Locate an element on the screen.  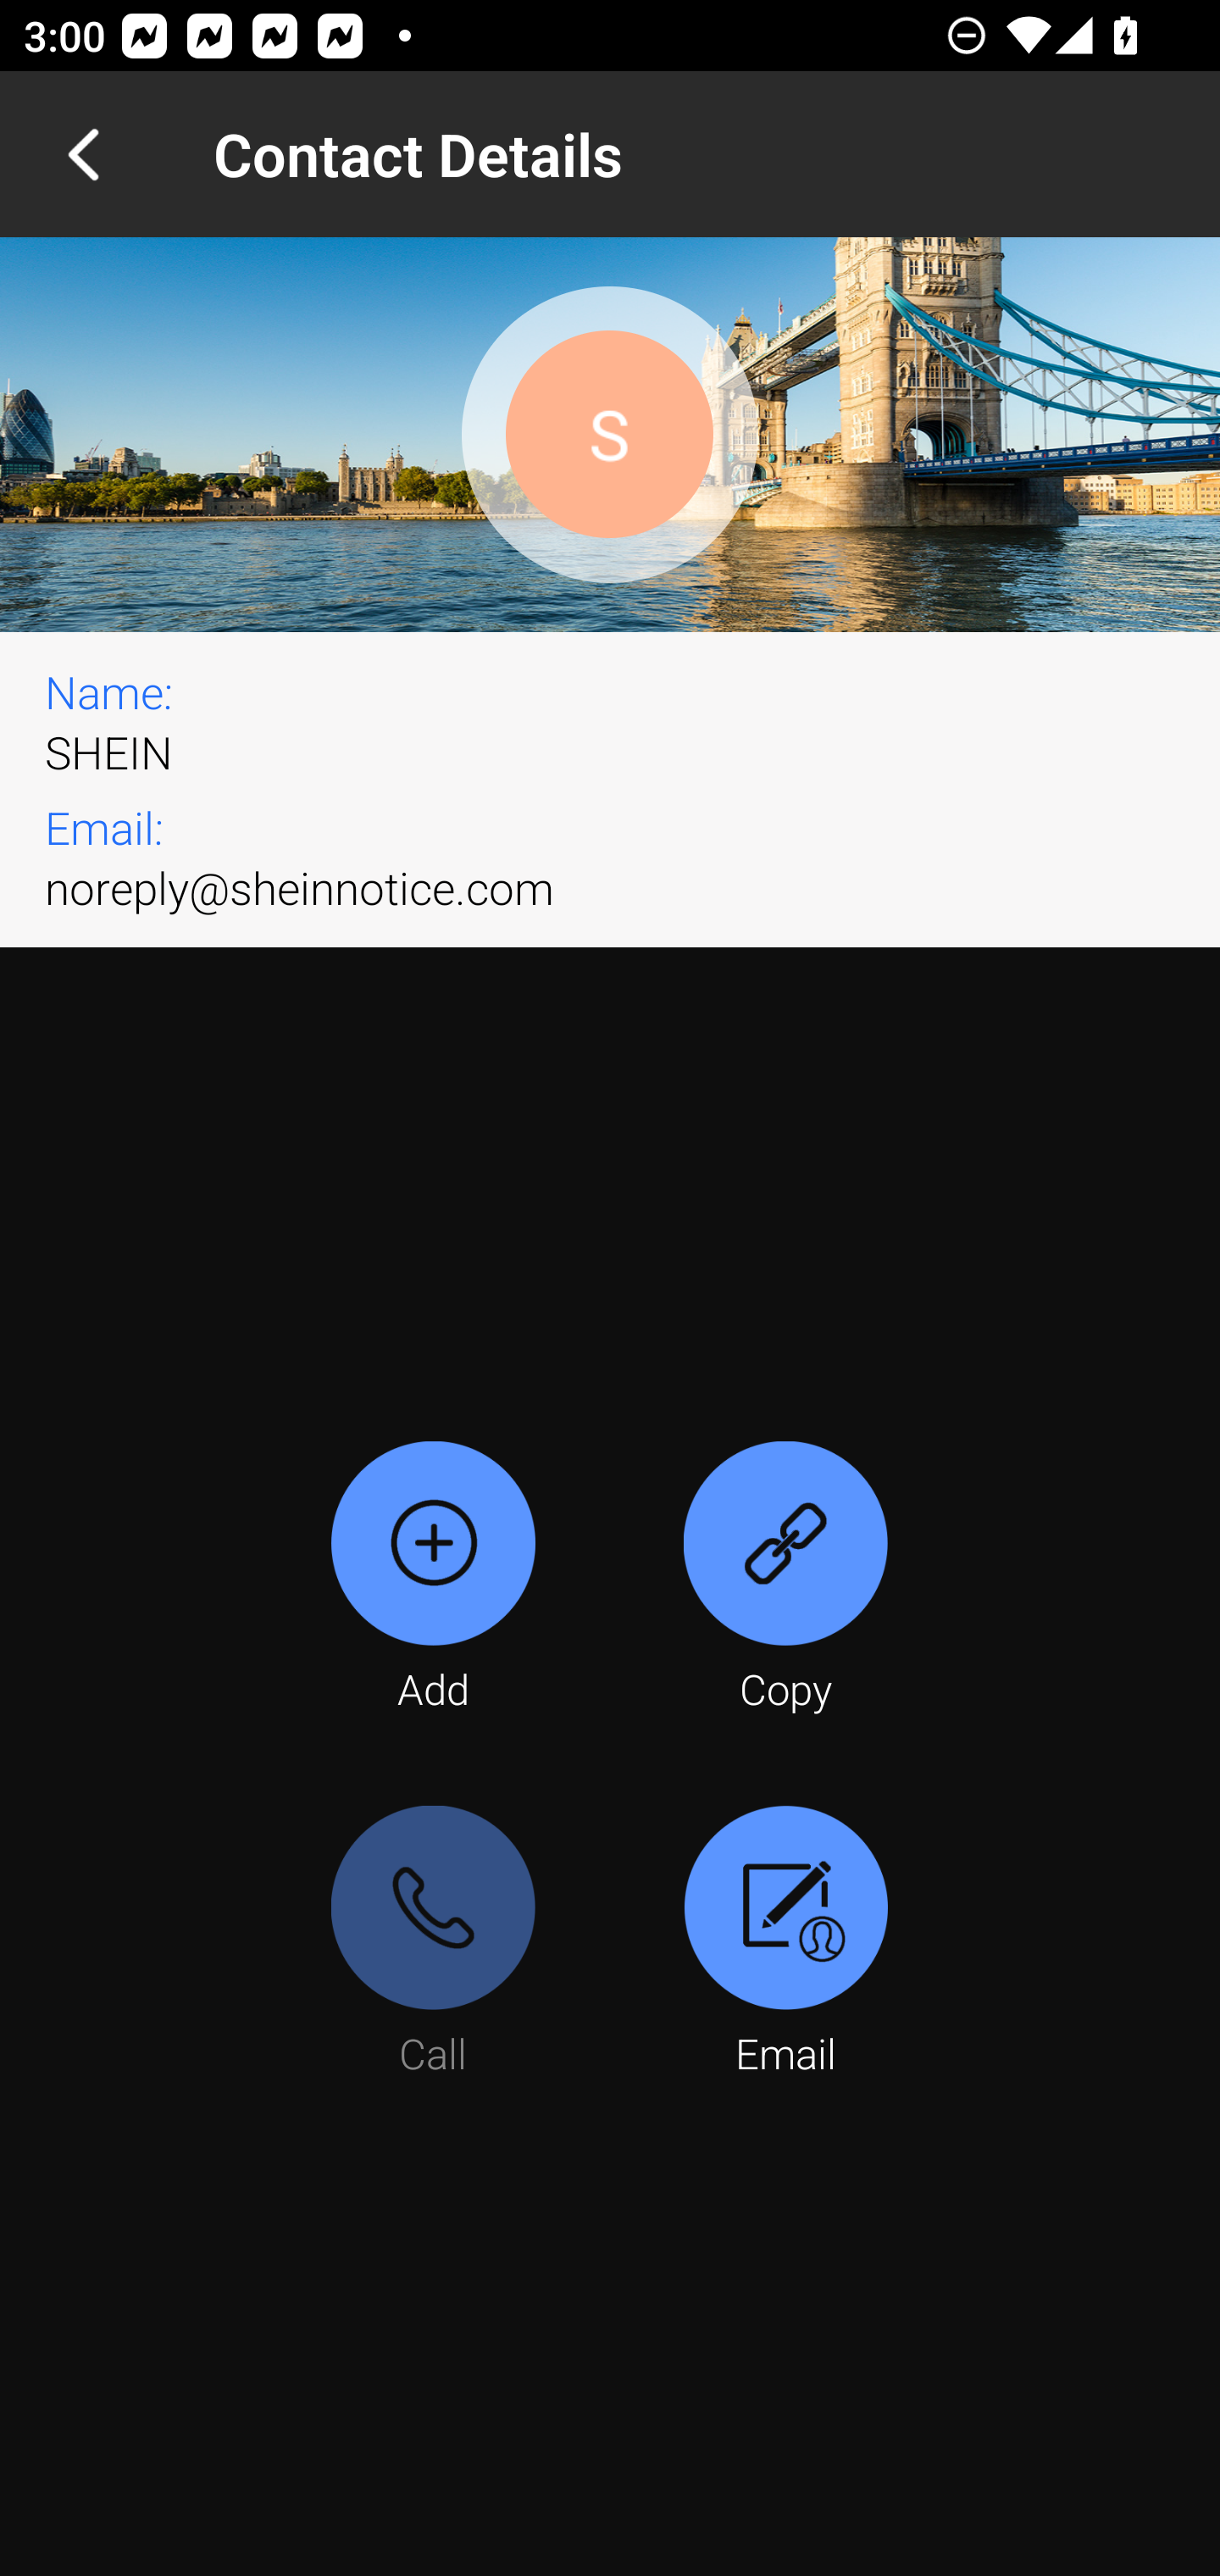
Call is located at coordinates (434, 1944).